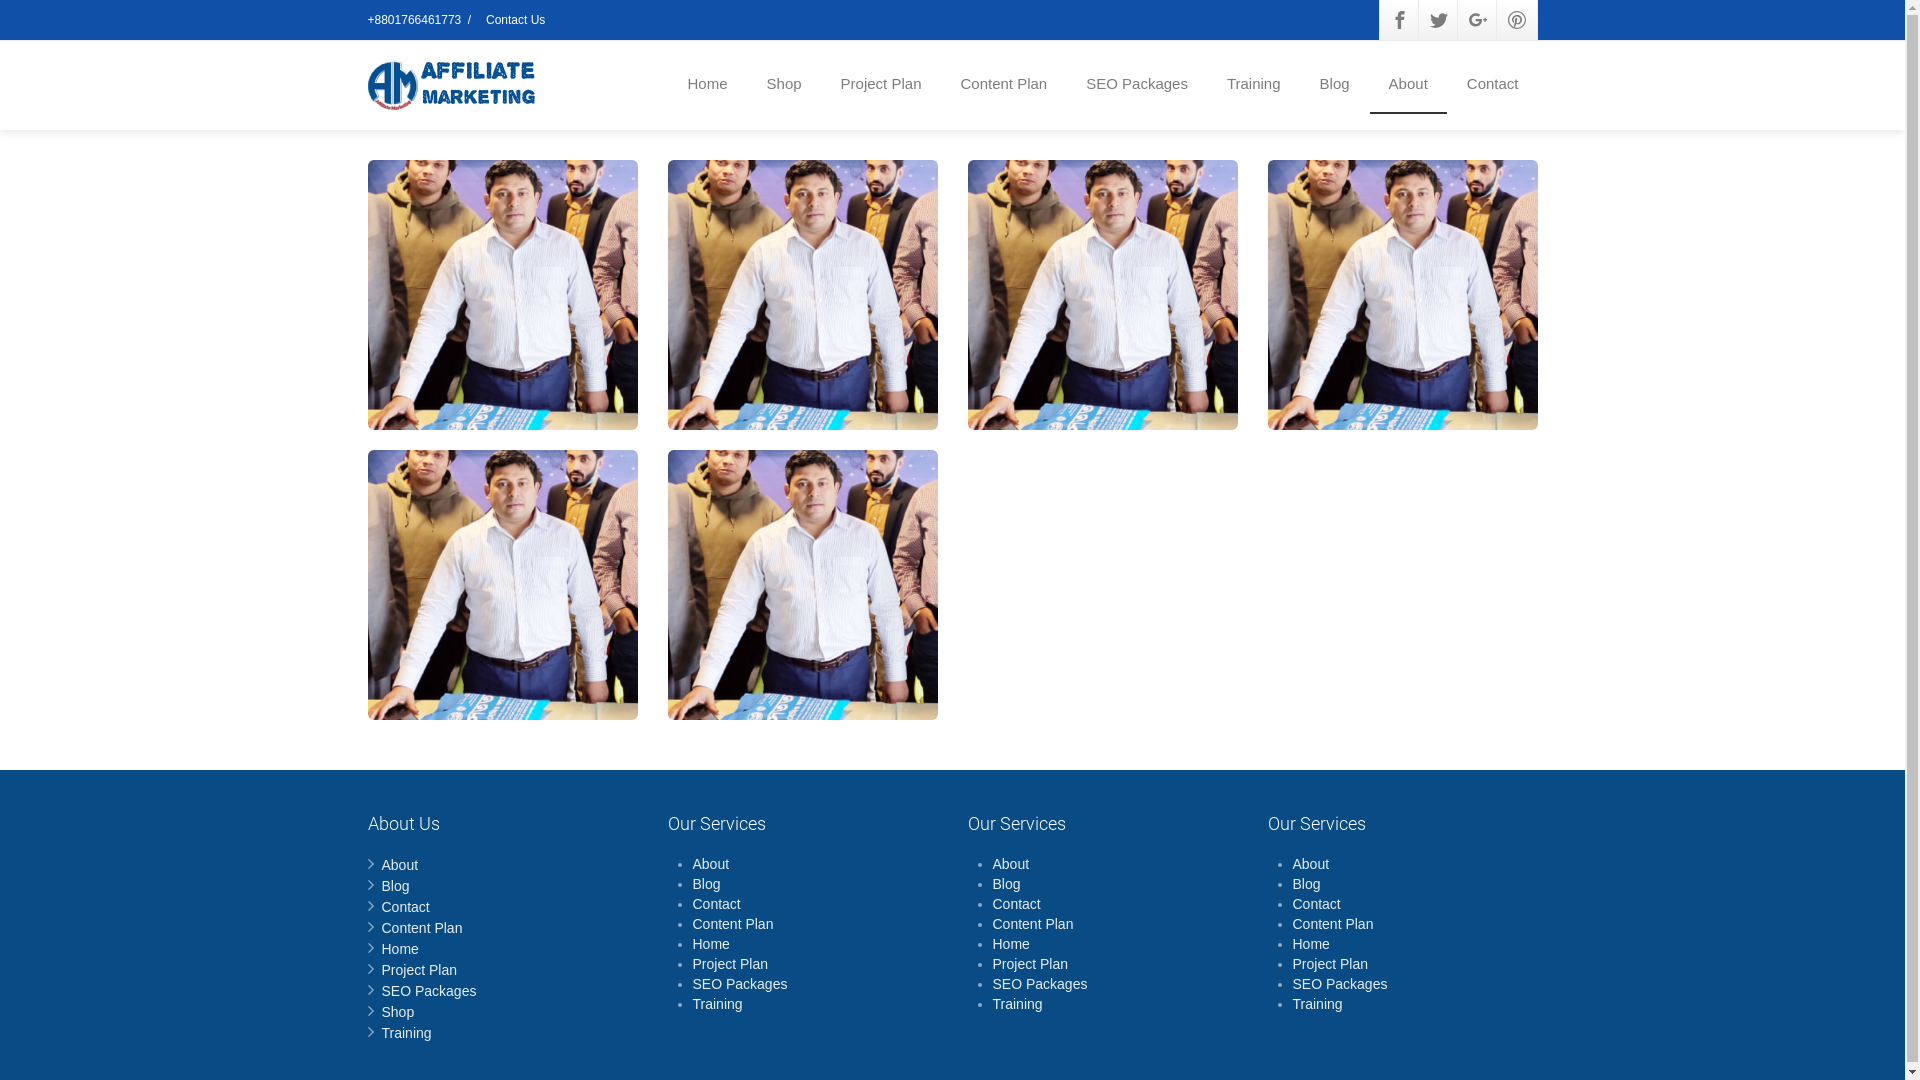 This screenshot has width=1920, height=1080. What do you see at coordinates (1032, 924) in the screenshot?
I see `Content Plan` at bounding box center [1032, 924].